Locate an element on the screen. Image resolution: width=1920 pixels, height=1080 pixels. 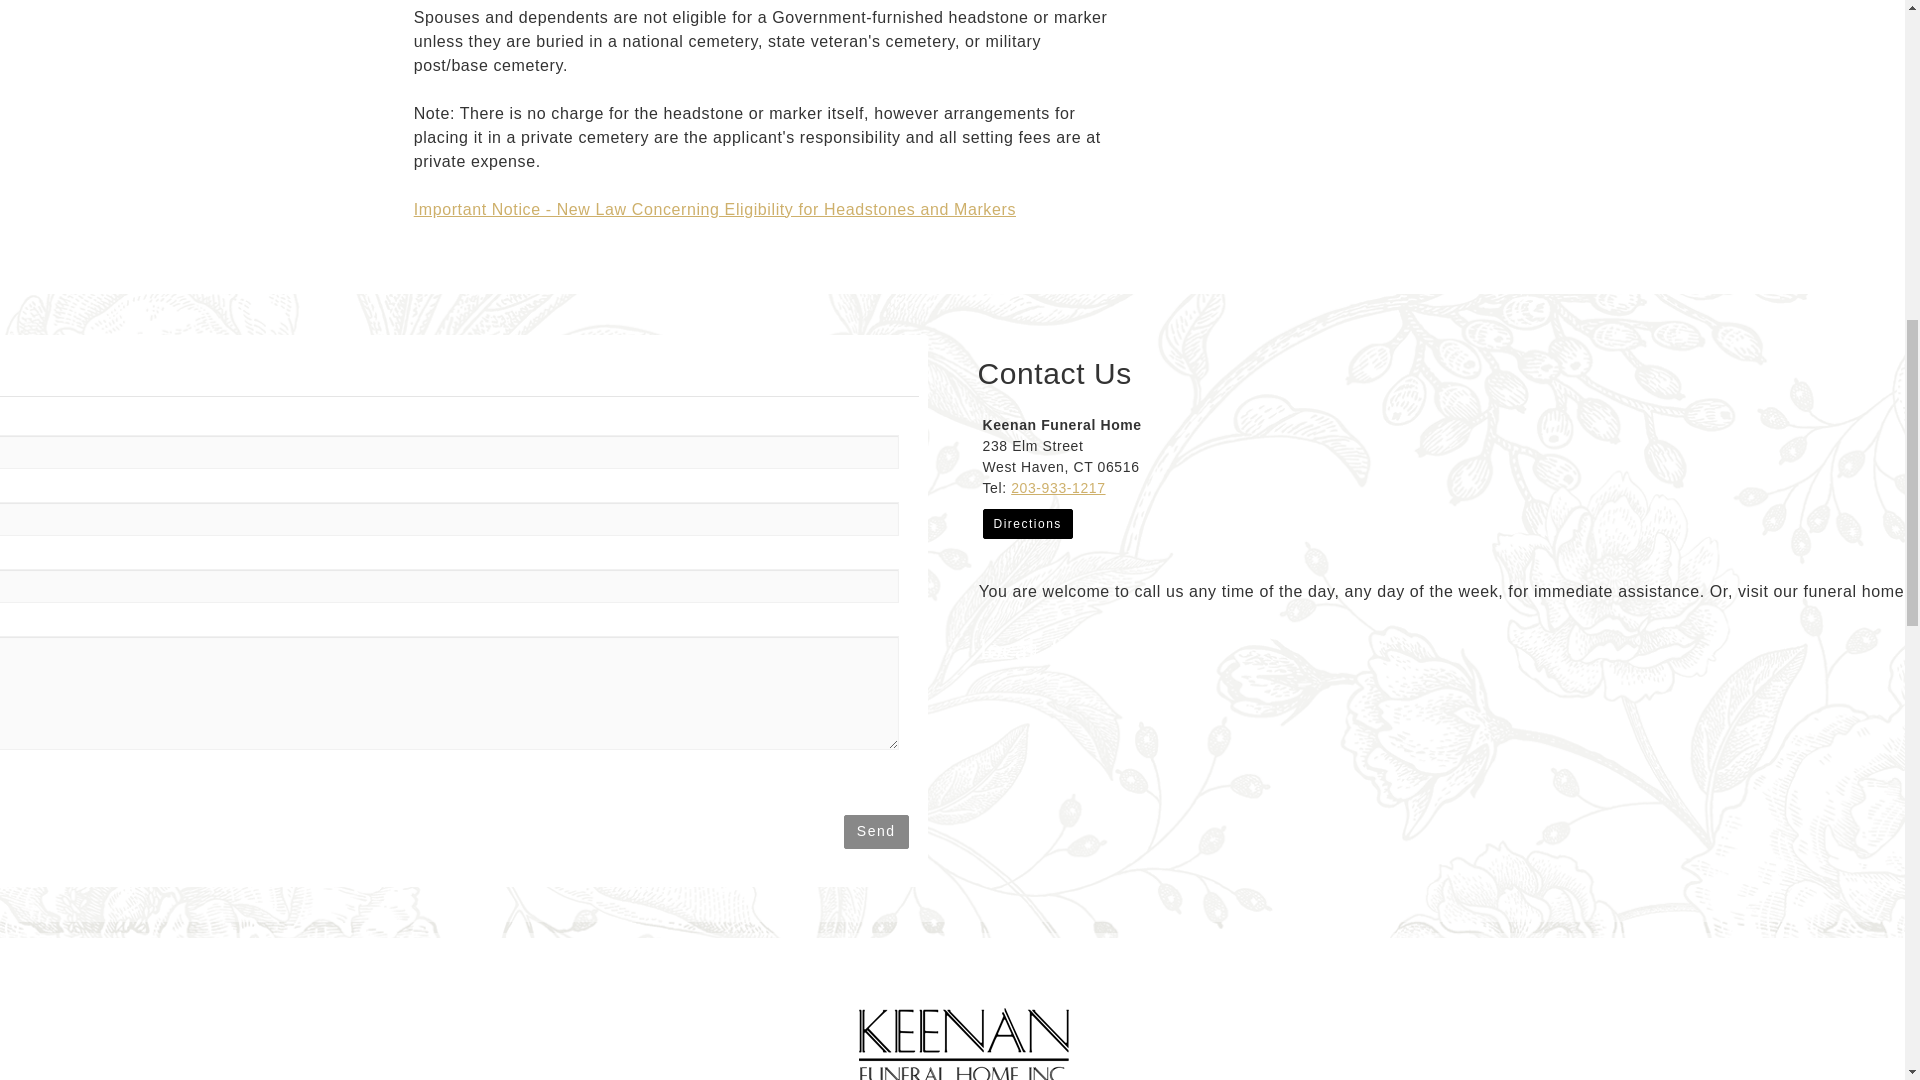
Directions is located at coordinates (1026, 523).